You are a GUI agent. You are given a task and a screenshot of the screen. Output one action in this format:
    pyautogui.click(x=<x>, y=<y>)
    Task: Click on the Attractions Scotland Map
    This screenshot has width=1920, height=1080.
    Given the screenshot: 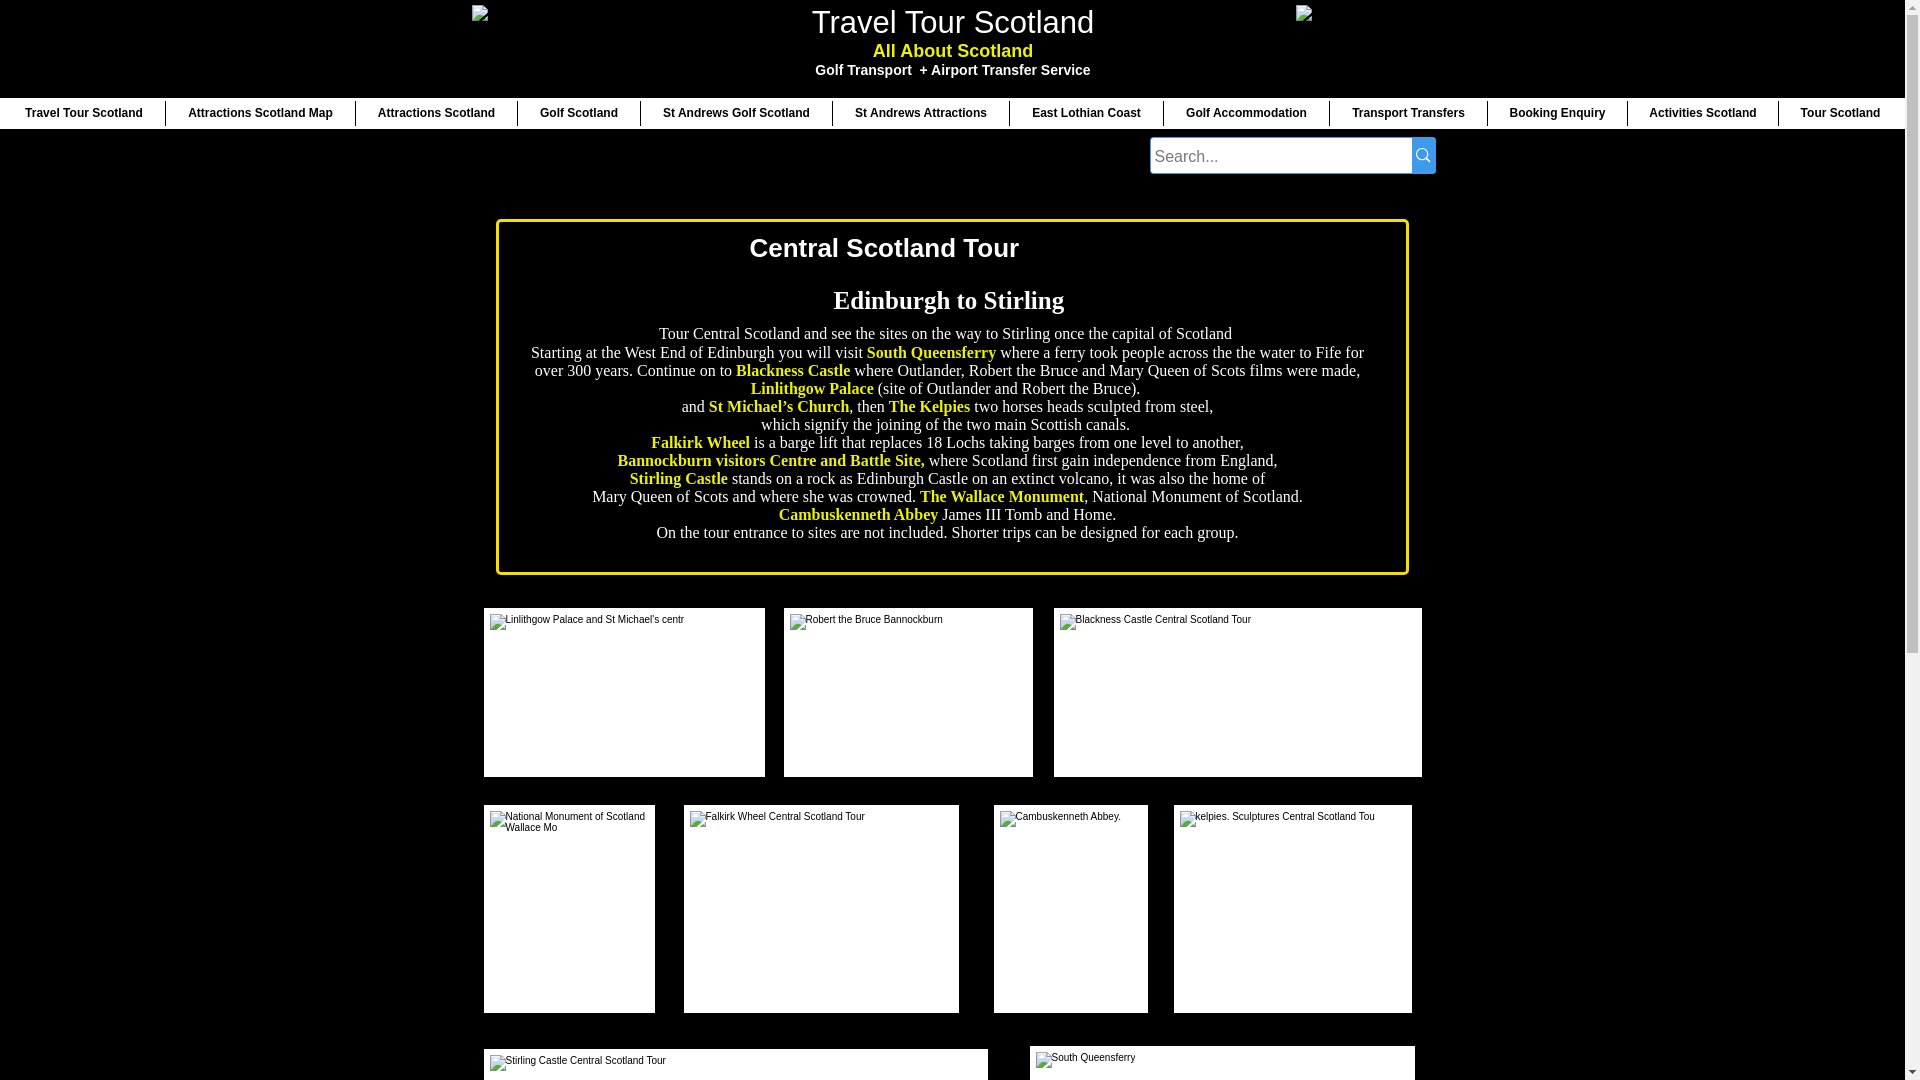 What is the action you would take?
    pyautogui.click(x=260, y=114)
    